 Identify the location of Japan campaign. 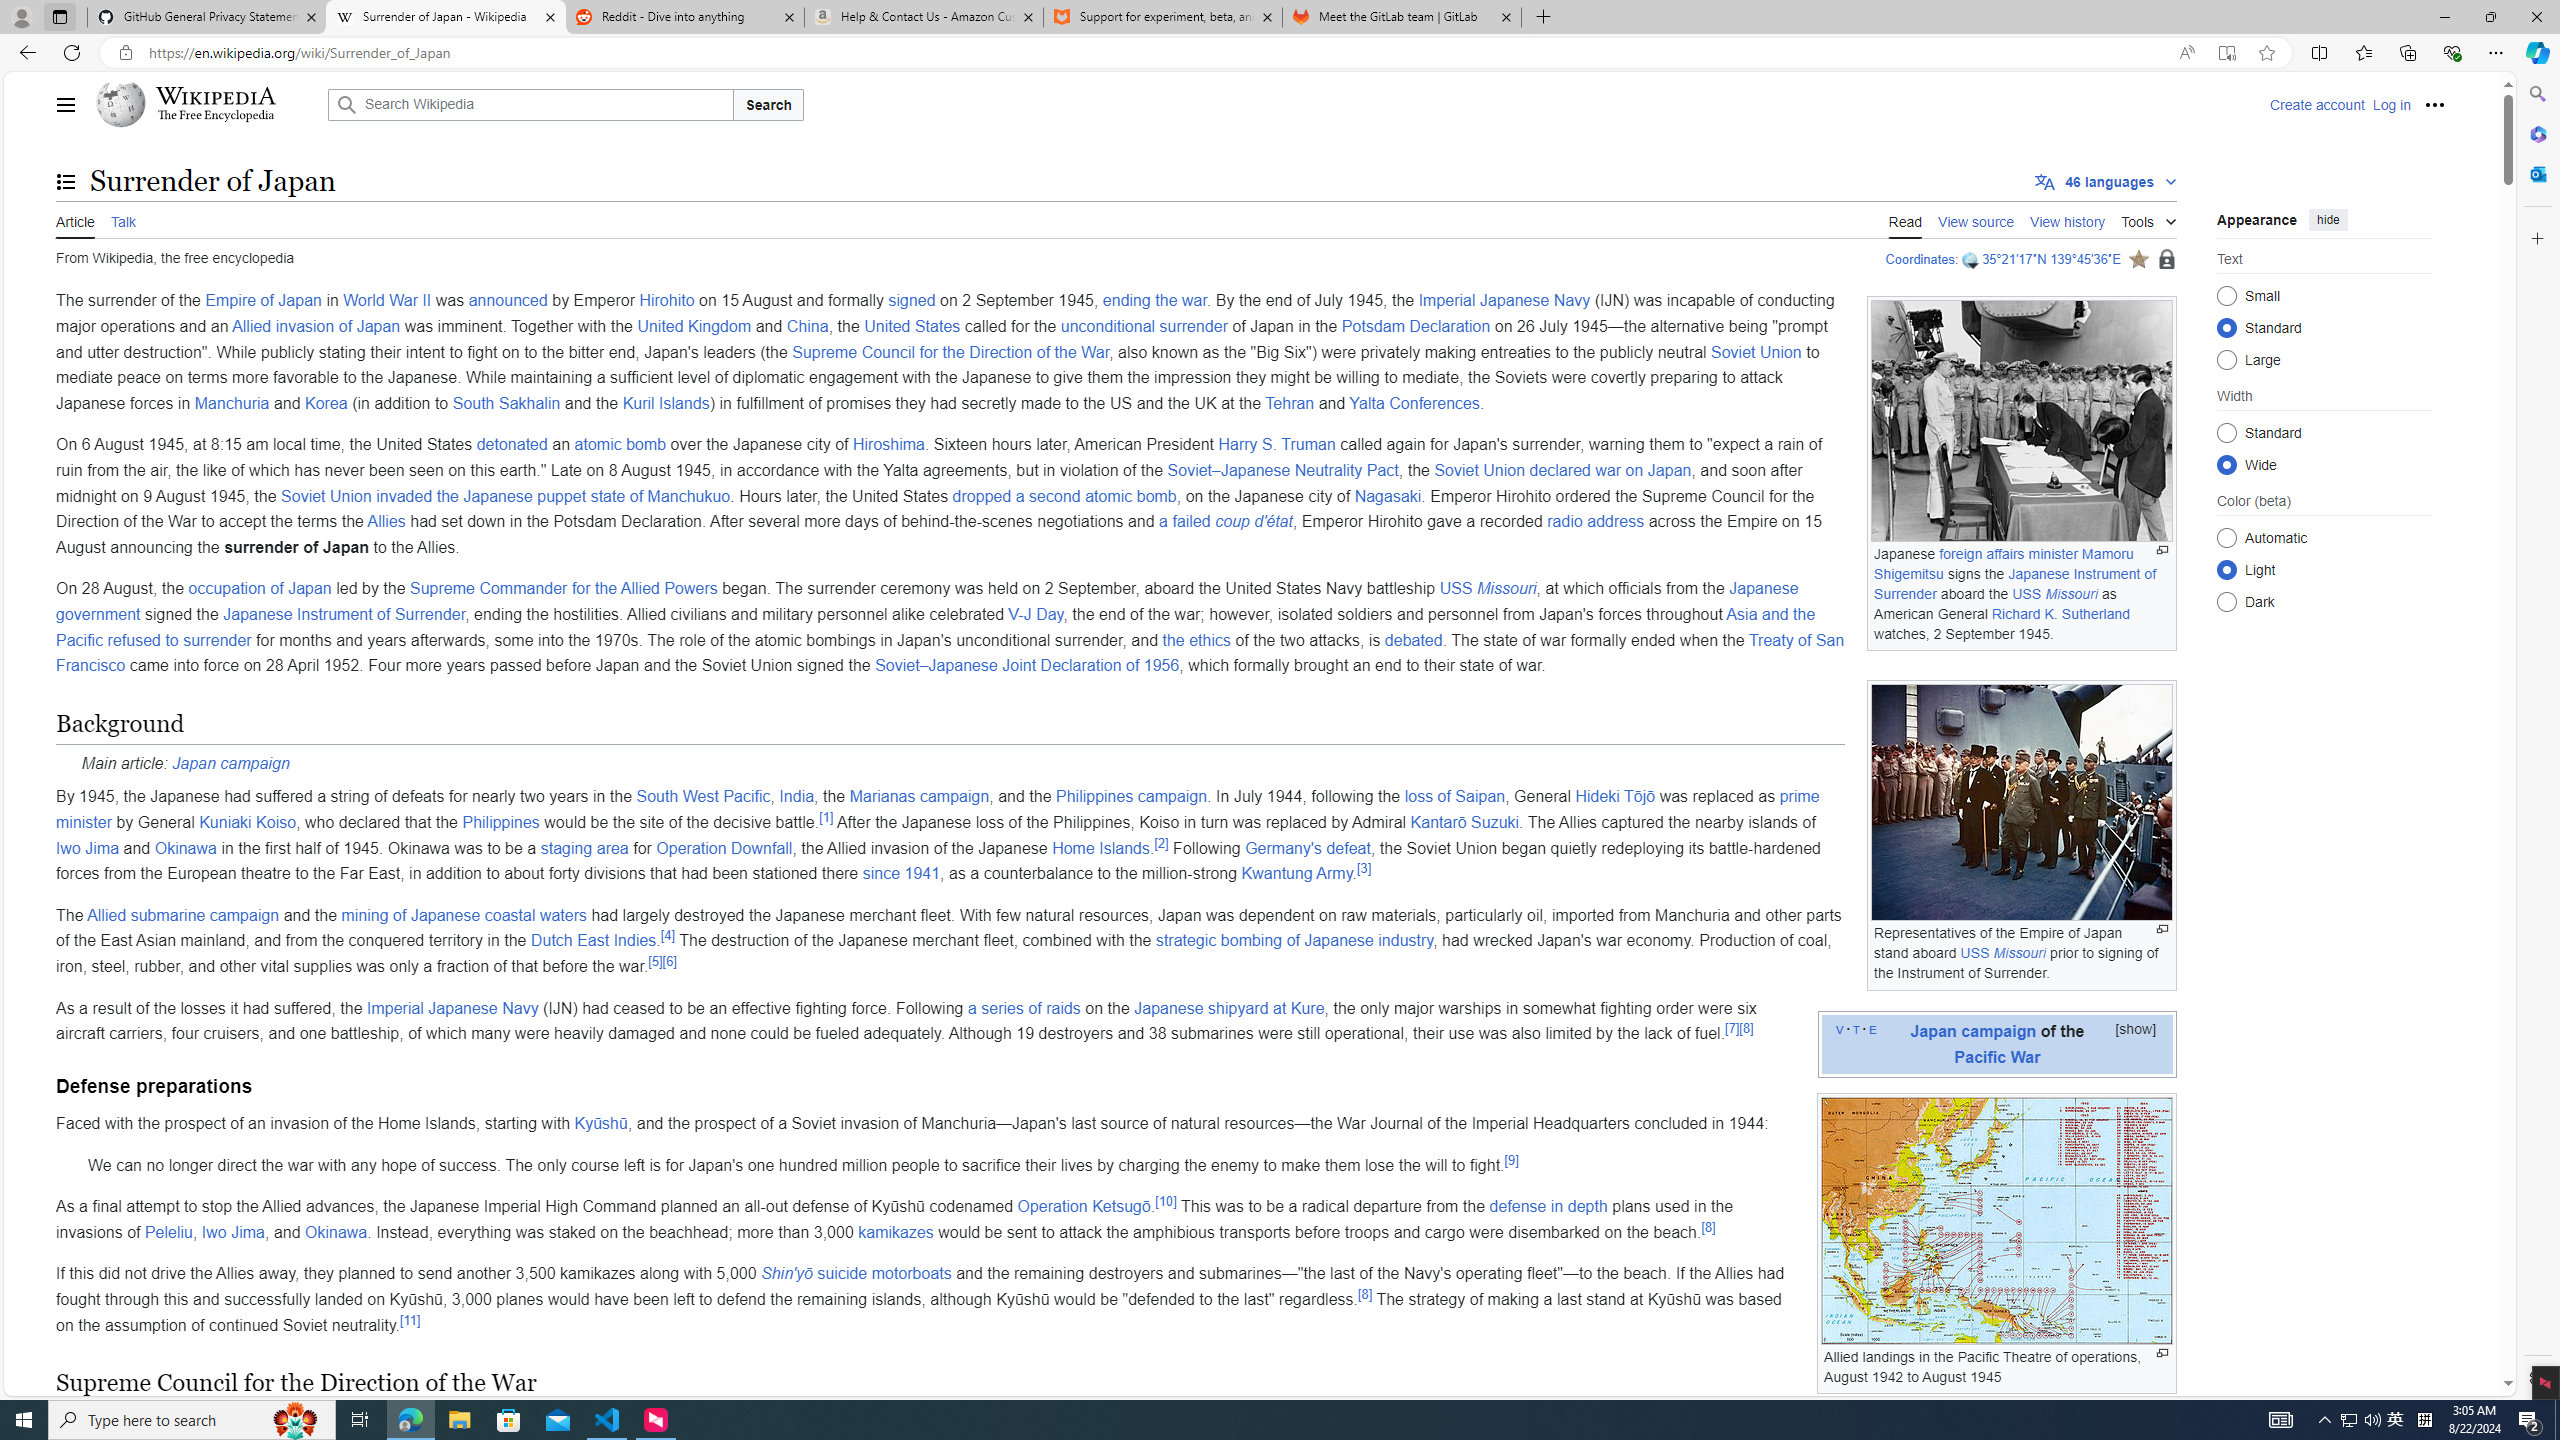
(230, 762).